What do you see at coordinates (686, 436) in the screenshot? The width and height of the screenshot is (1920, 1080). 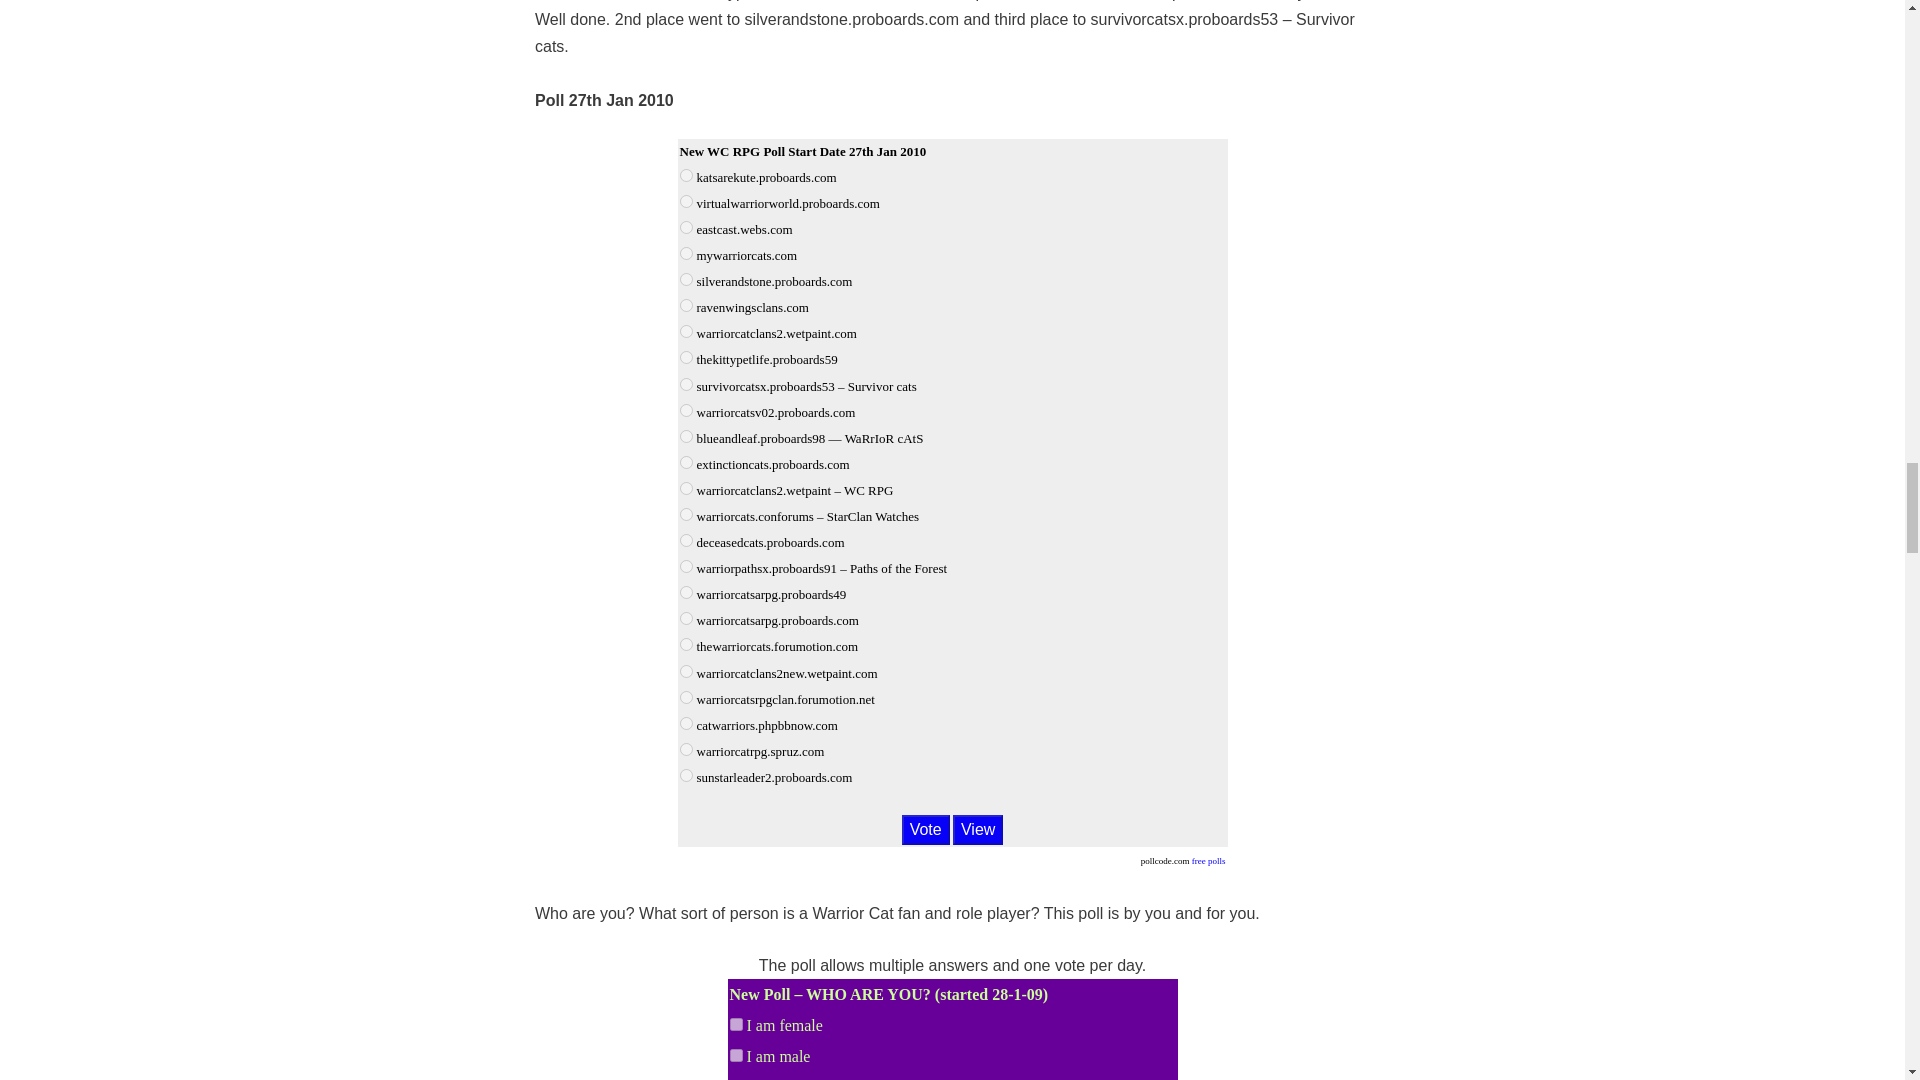 I see `11` at bounding box center [686, 436].